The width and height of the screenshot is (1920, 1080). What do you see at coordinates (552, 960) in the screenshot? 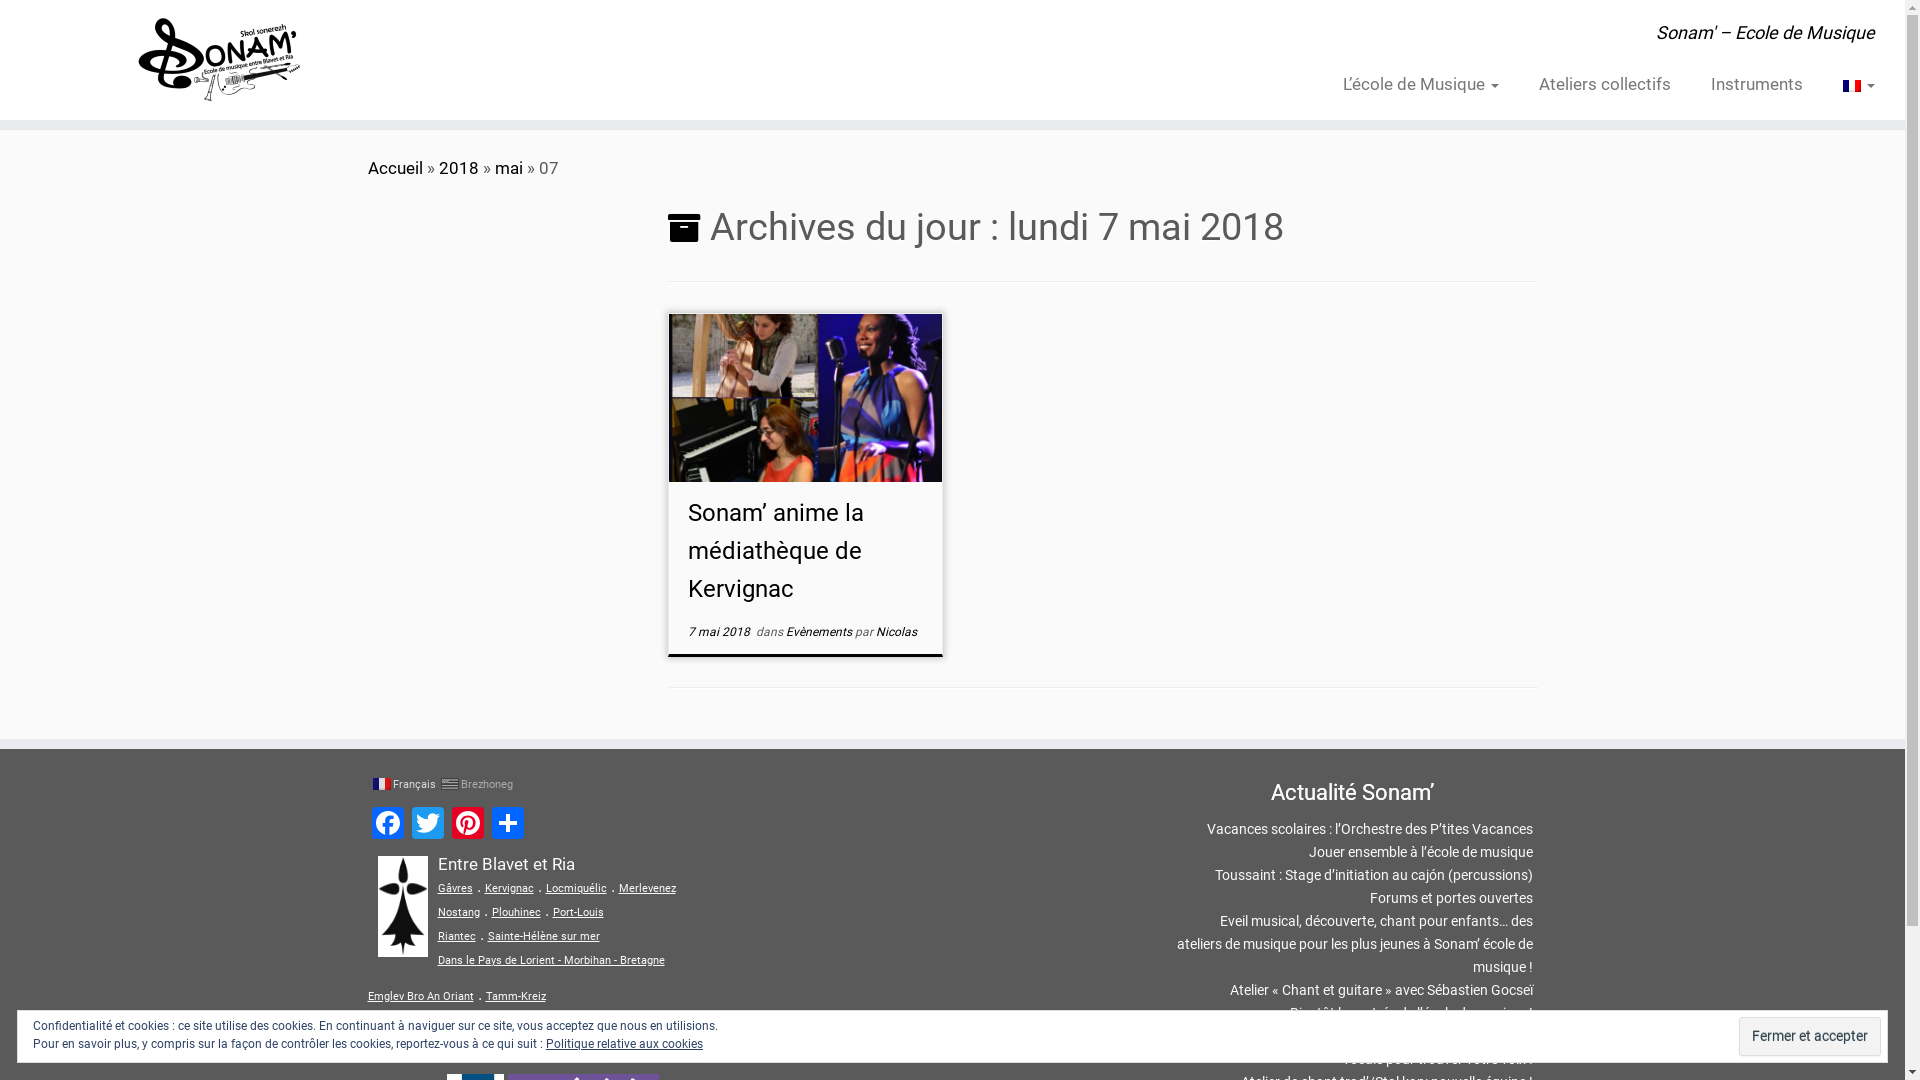
I see `Dans le Pays de Lorient - Morbihan - Bretagne` at bounding box center [552, 960].